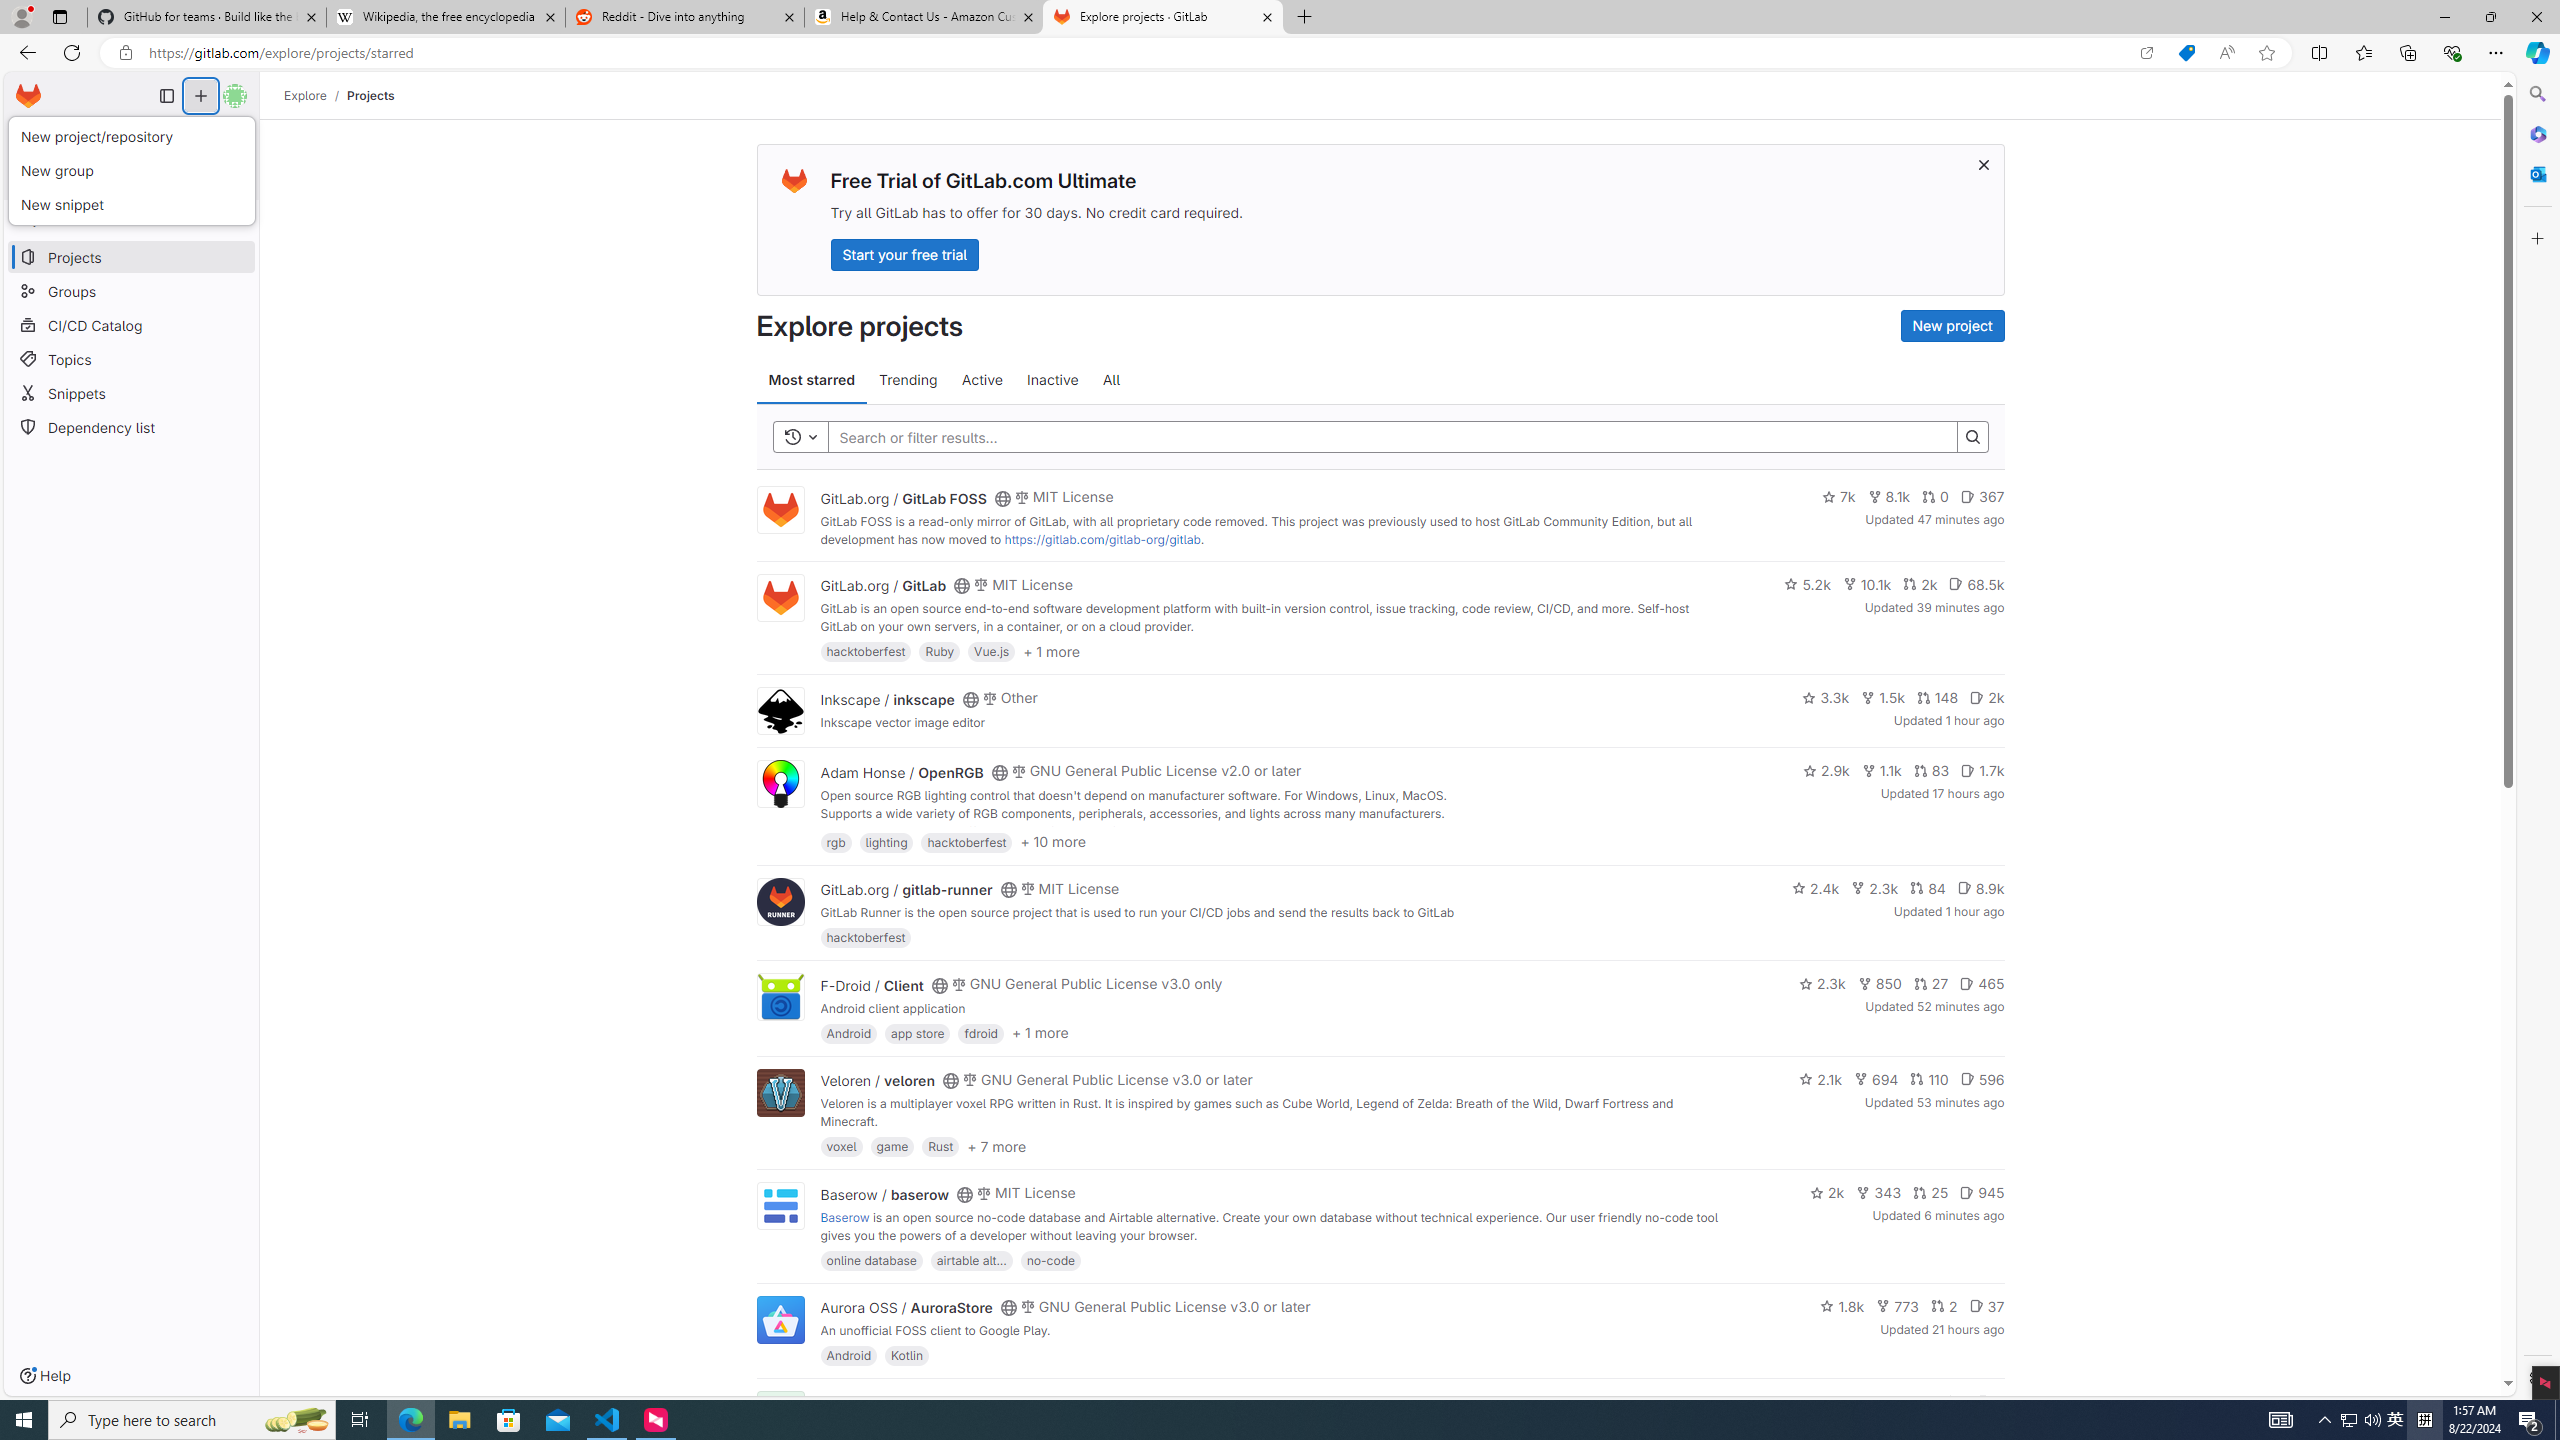  Describe the element at coordinates (1888, 497) in the screenshot. I see `8.1k` at that location.